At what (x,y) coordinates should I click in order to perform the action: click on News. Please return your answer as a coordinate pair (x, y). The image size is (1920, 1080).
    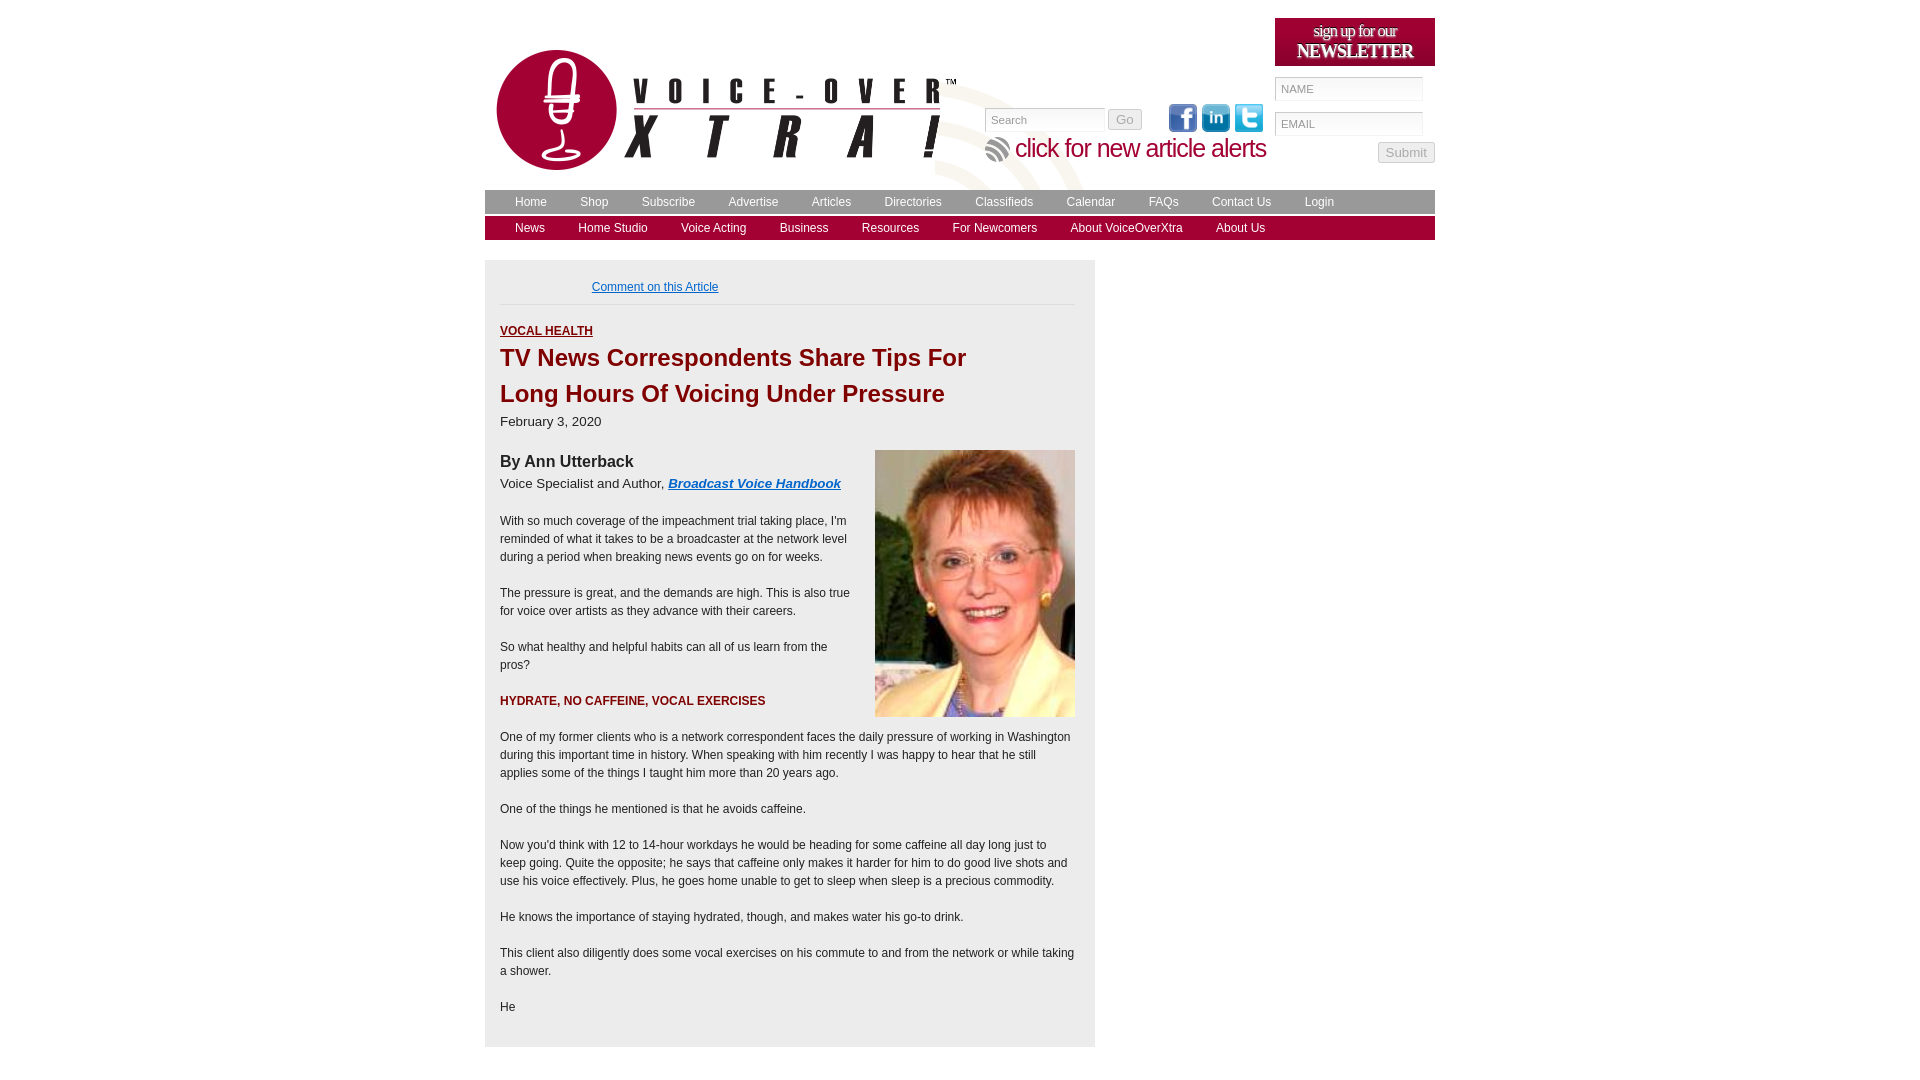
    Looking at the image, I should click on (524, 228).